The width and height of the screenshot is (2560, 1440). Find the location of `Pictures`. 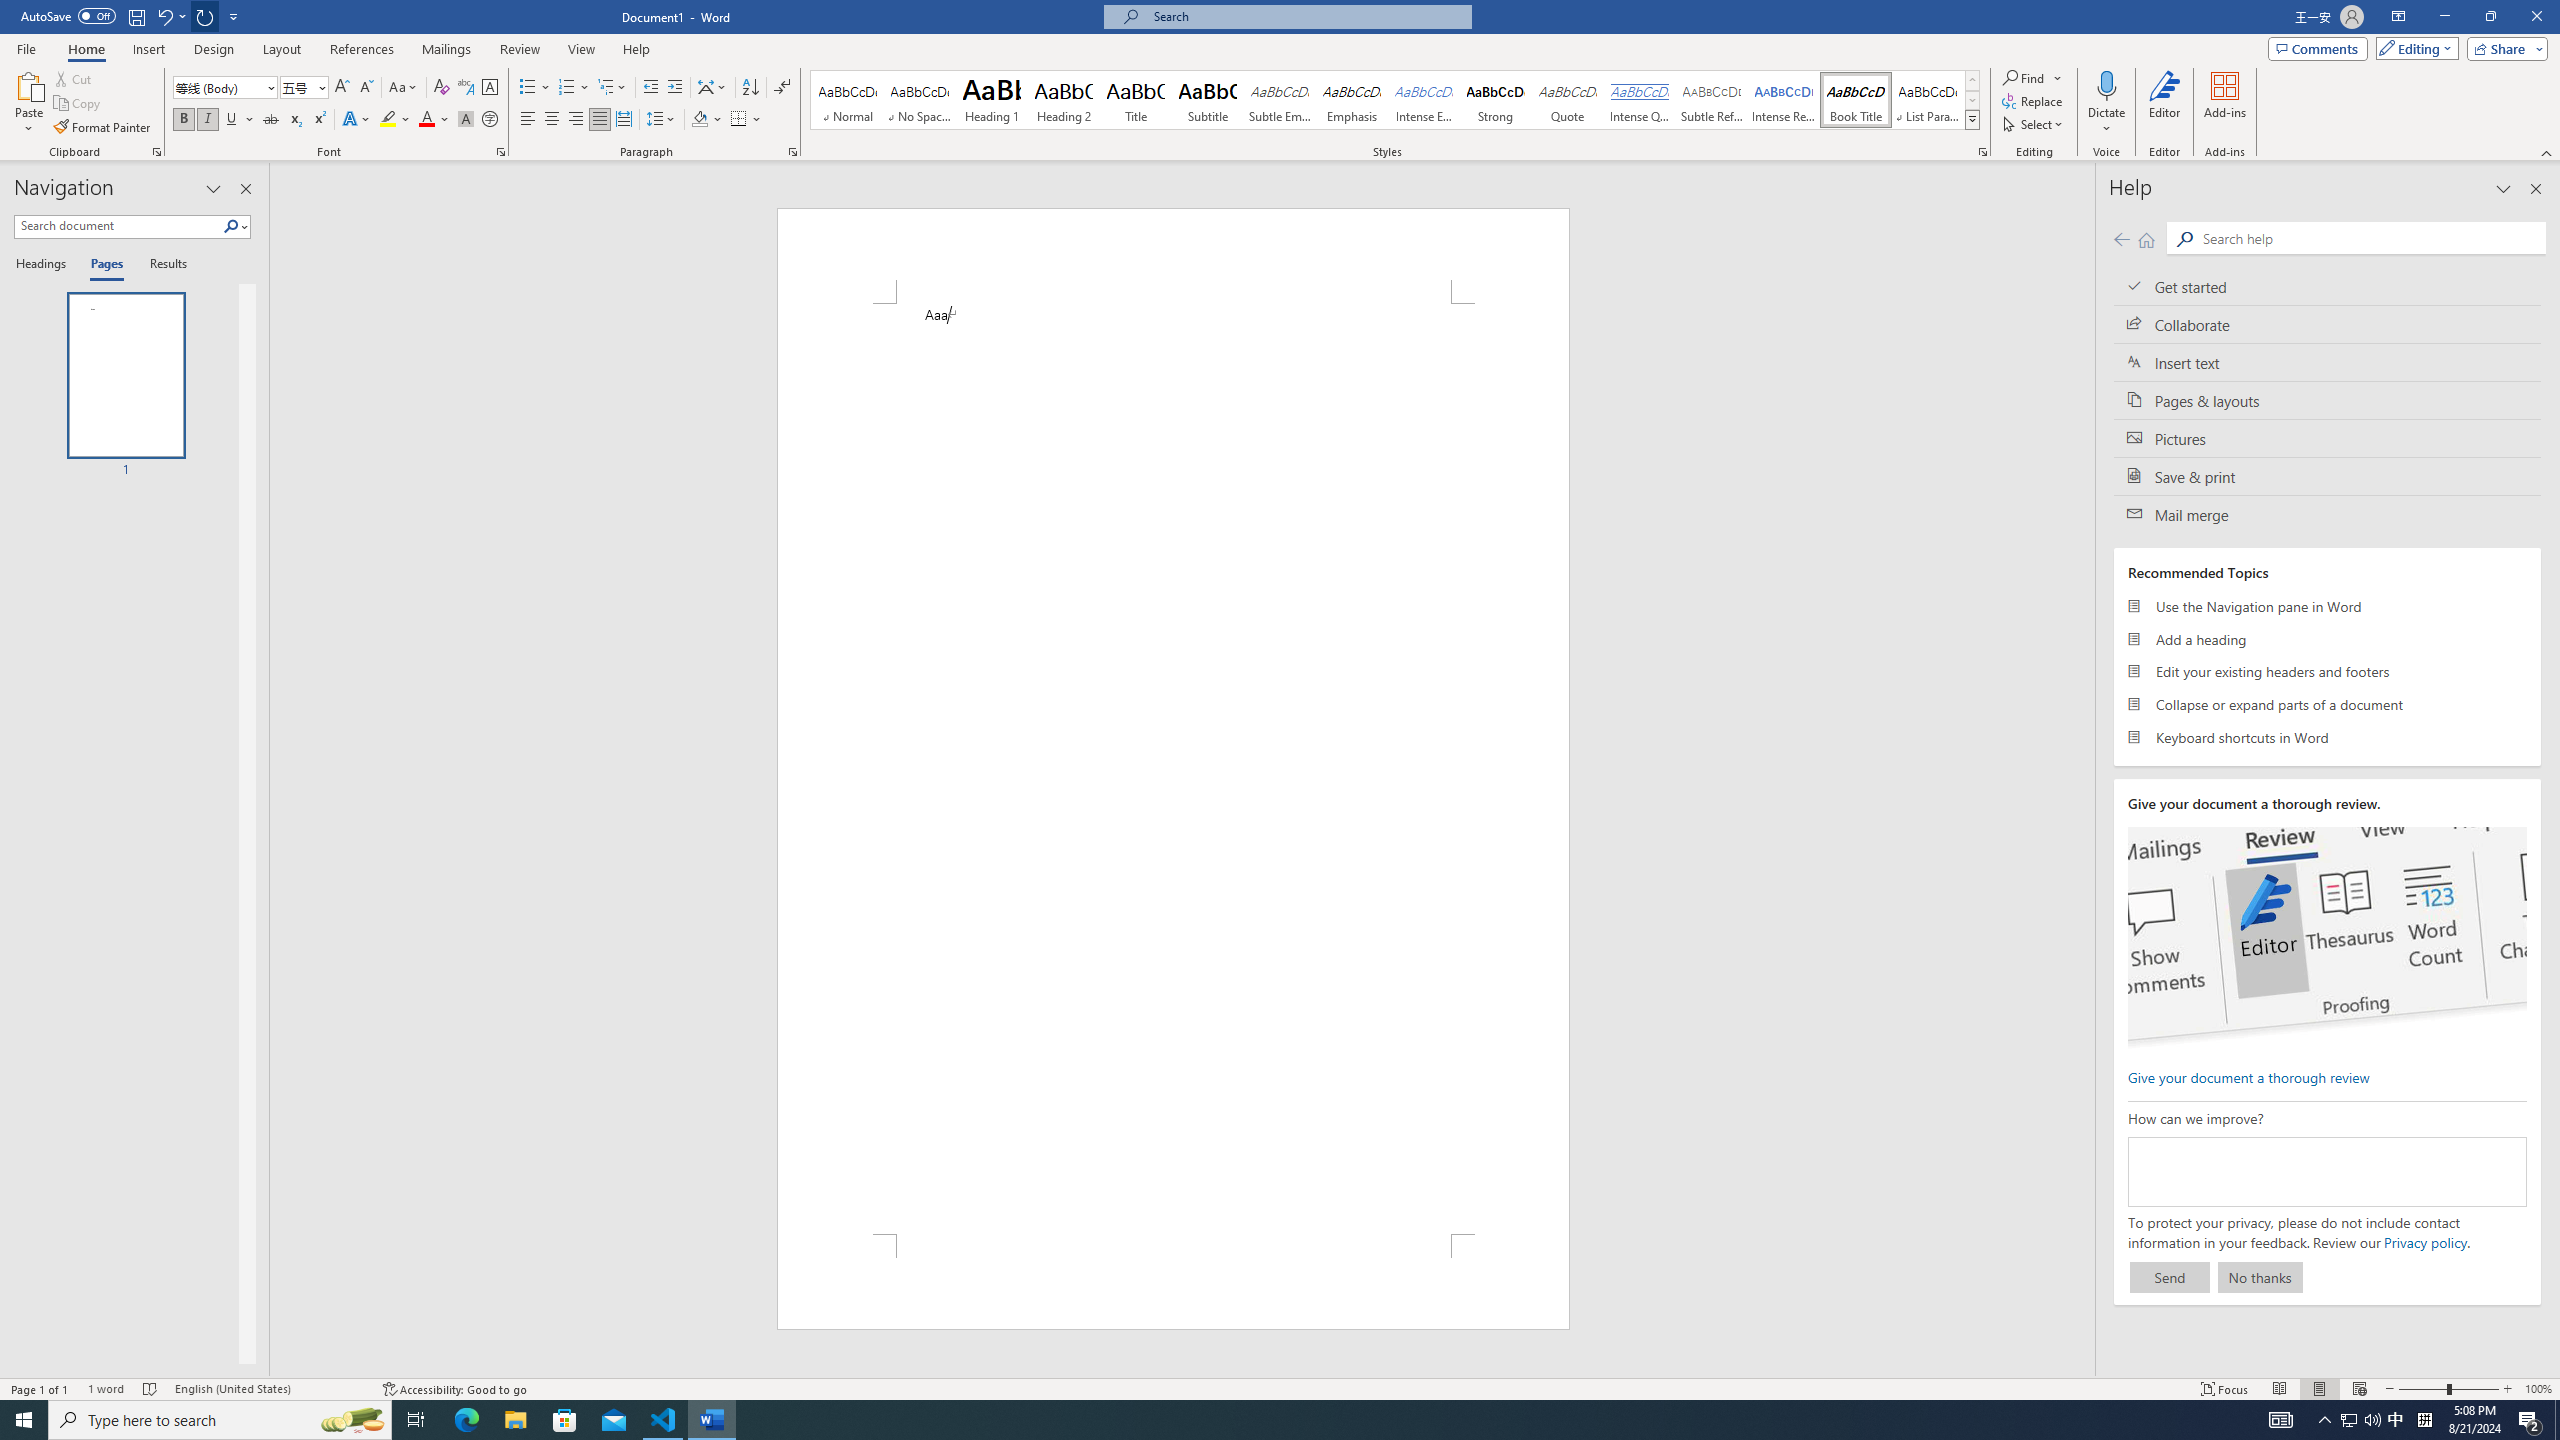

Pictures is located at coordinates (2328, 438).